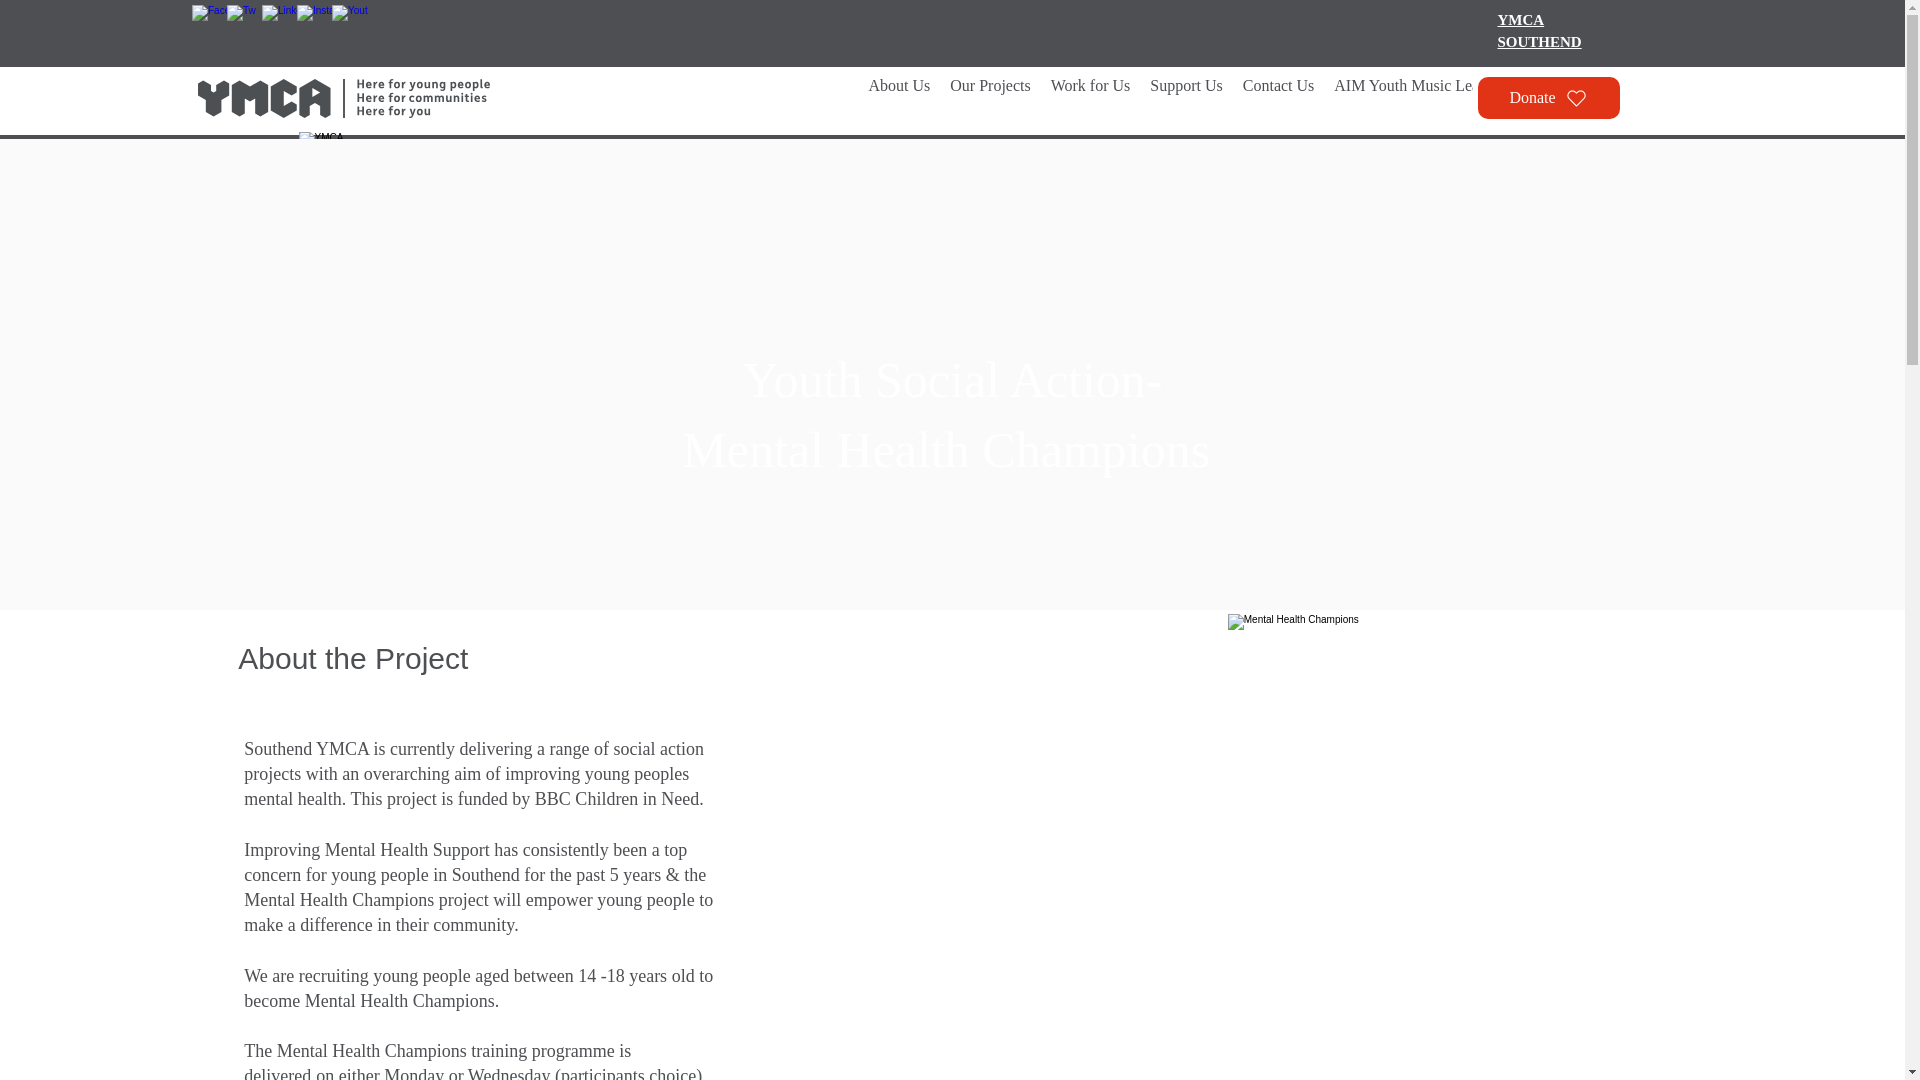 The image size is (1920, 1080). What do you see at coordinates (1540, 30) in the screenshot?
I see `Contact Us` at bounding box center [1540, 30].